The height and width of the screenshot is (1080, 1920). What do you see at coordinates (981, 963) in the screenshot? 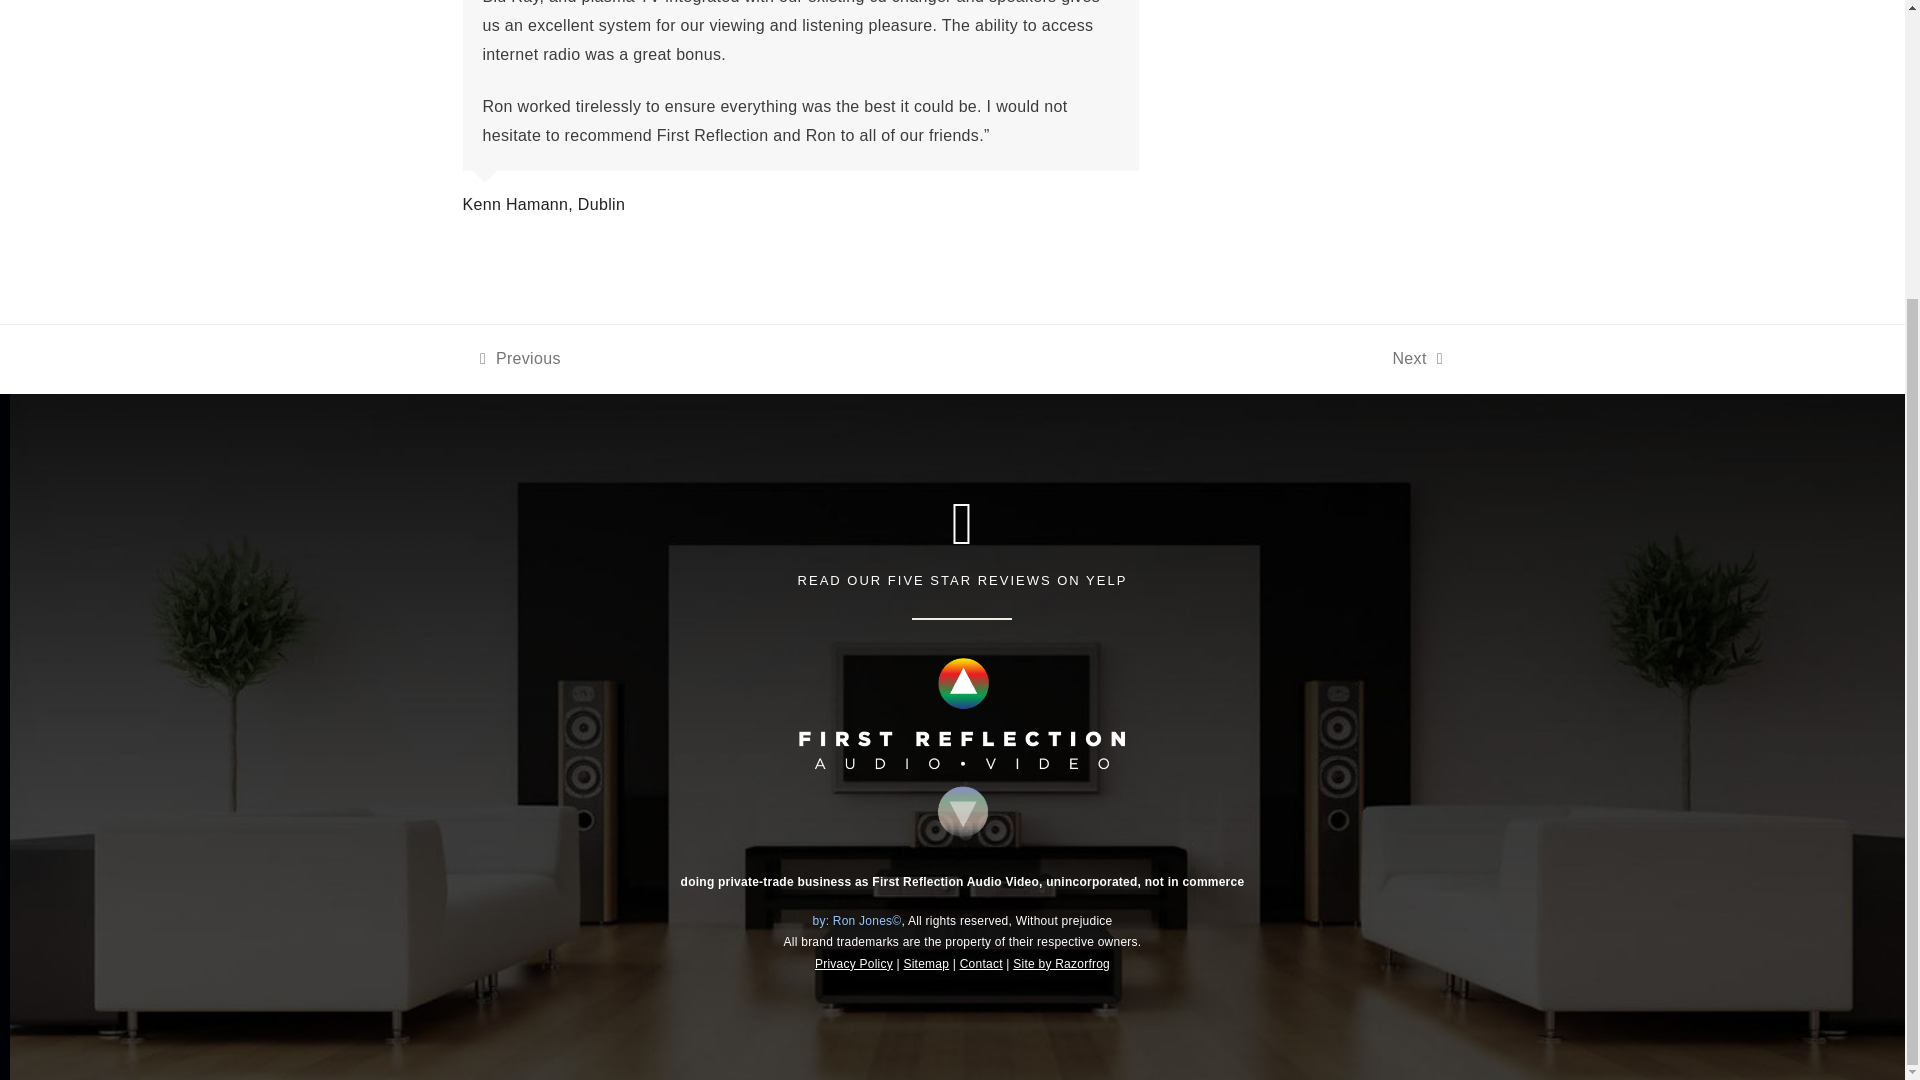
I see `Sitemap` at bounding box center [981, 963].